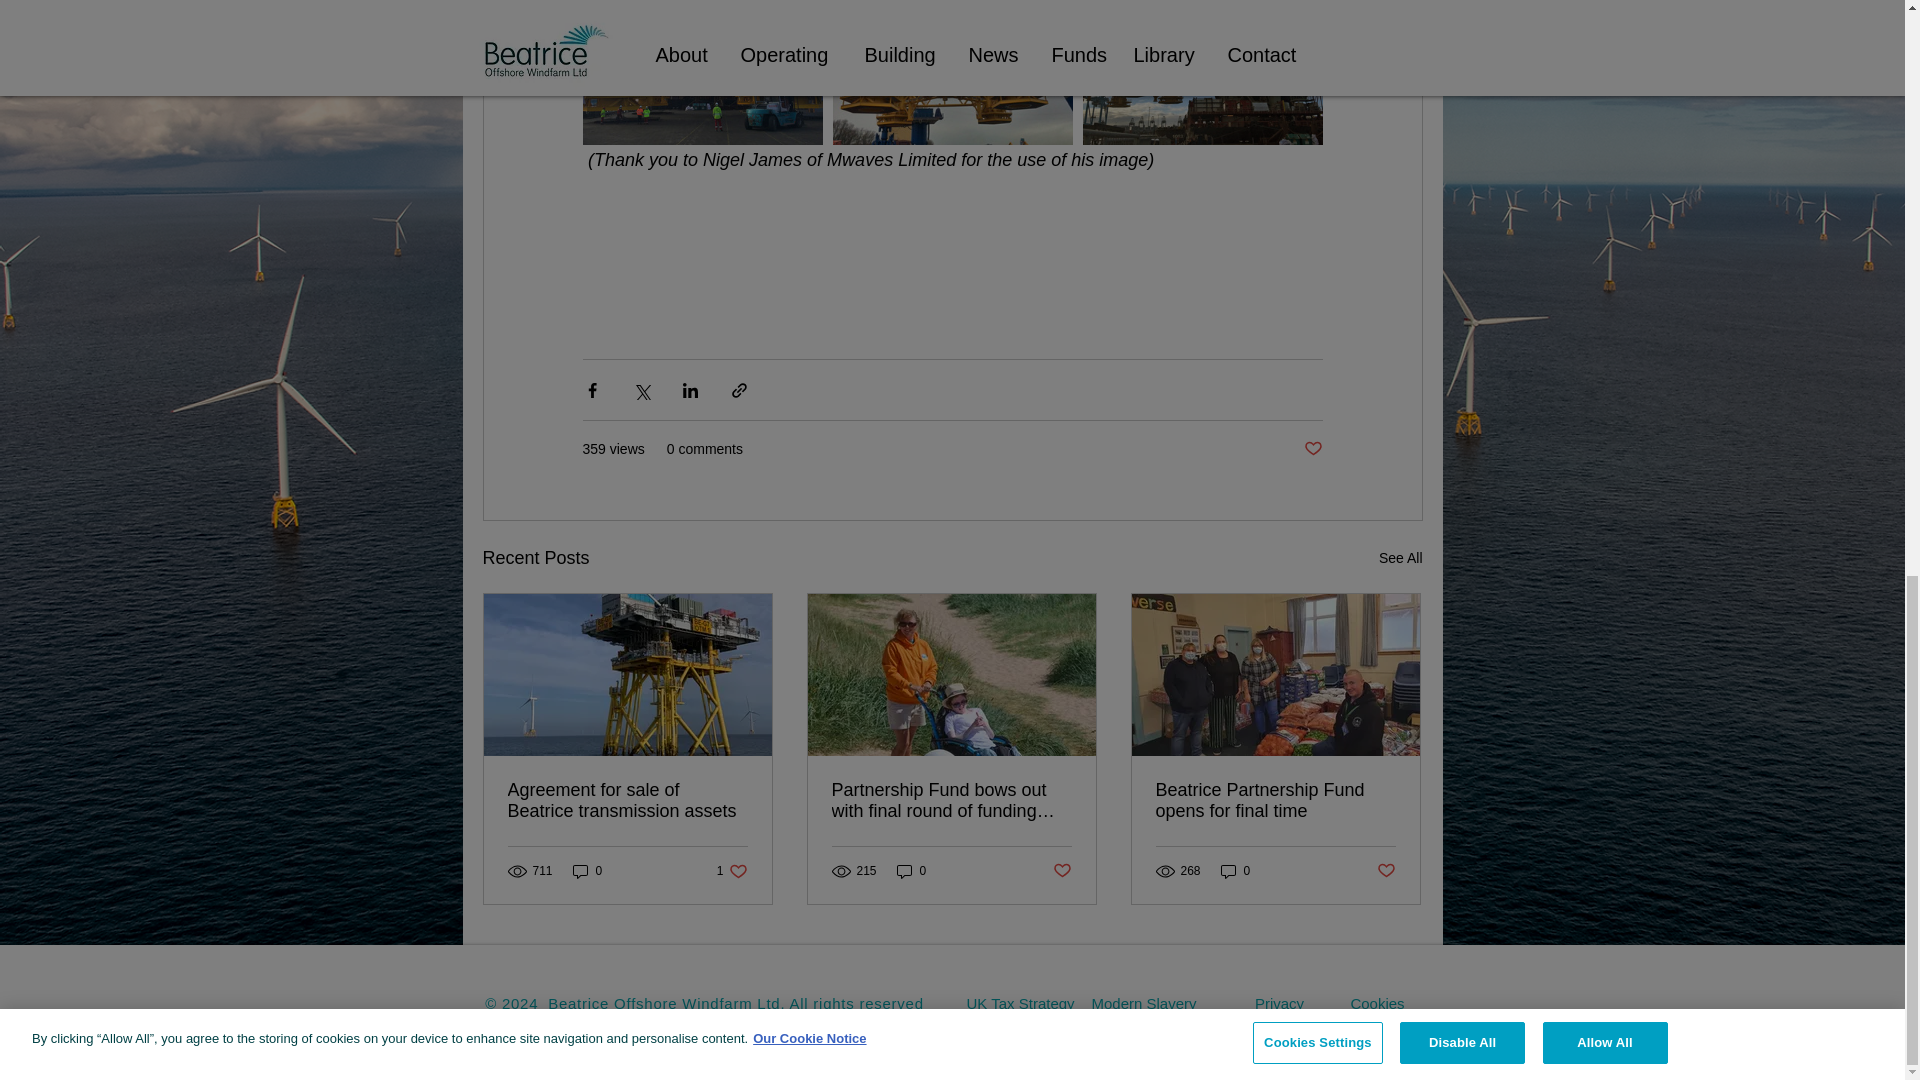  What do you see at coordinates (1062, 871) in the screenshot?
I see `Agreement for sale of Beatrice transmission assets` at bounding box center [1062, 871].